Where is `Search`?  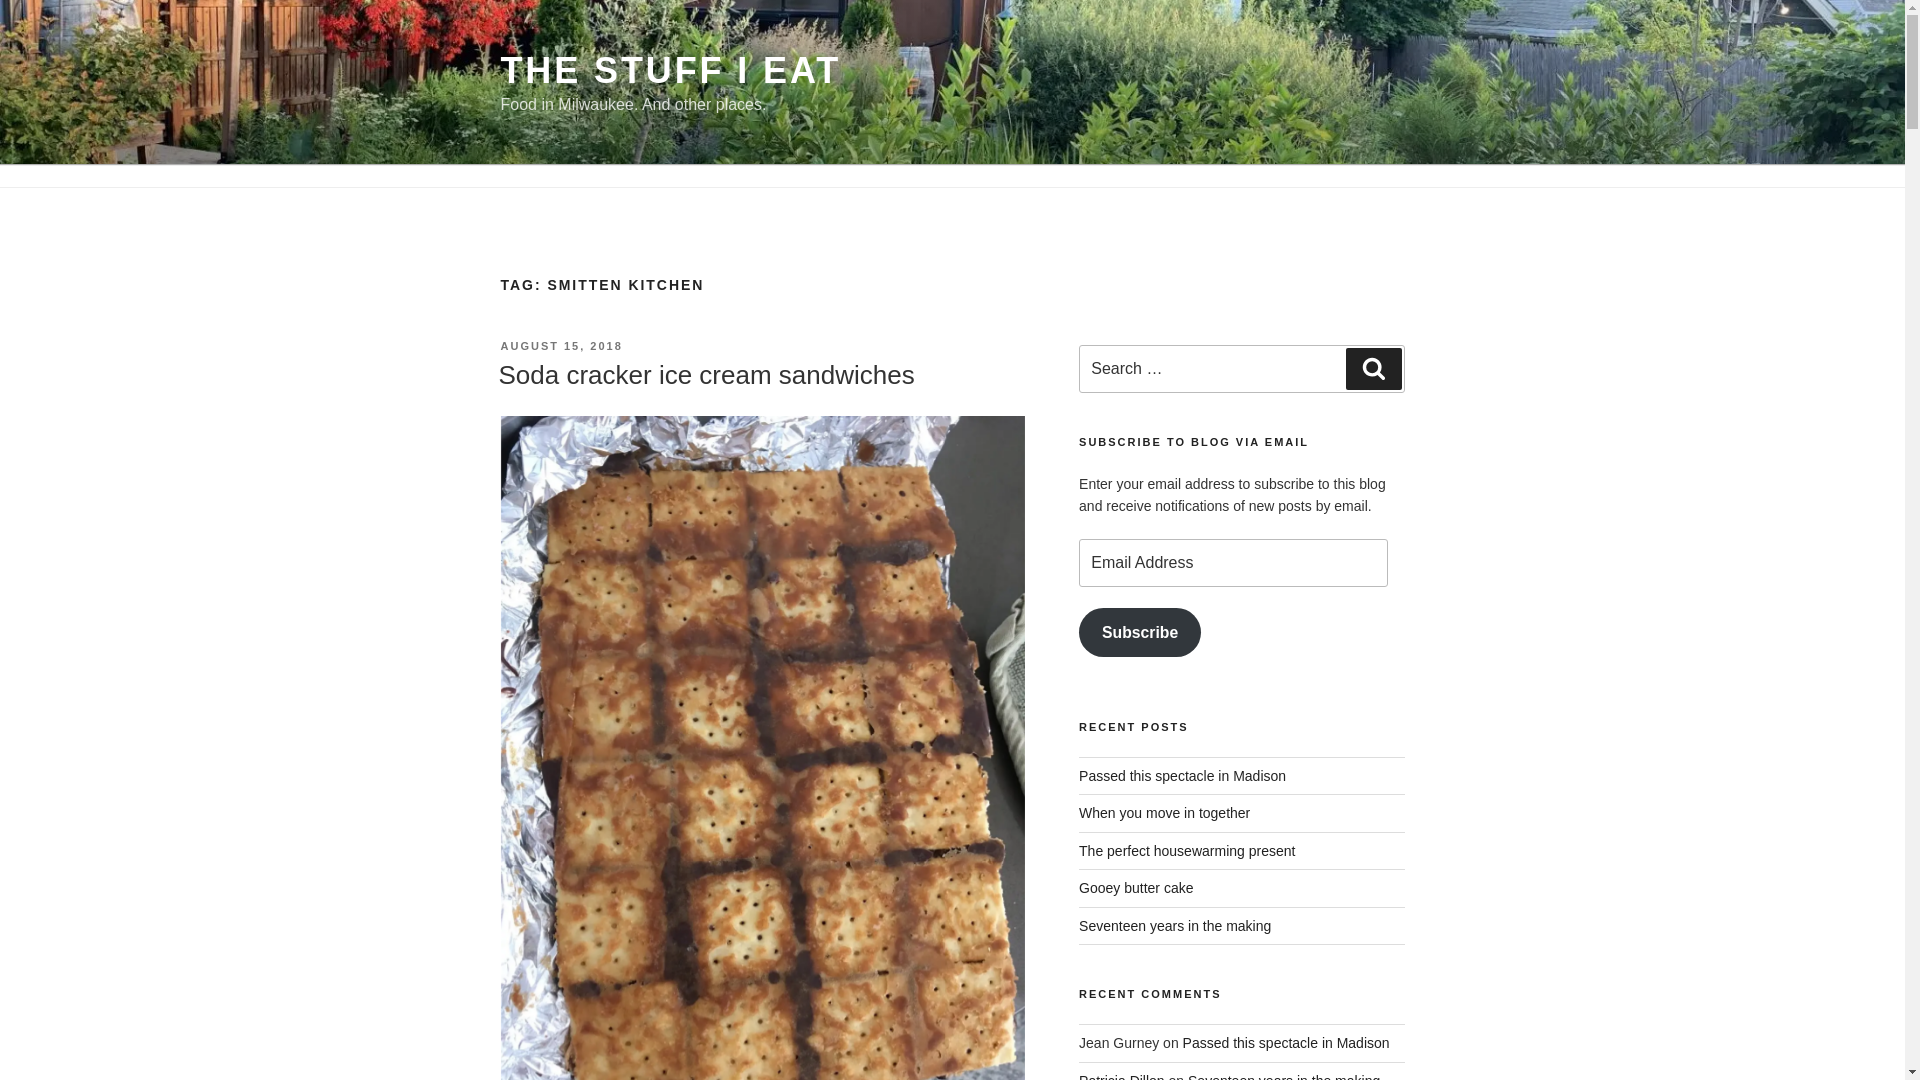 Search is located at coordinates (1373, 368).